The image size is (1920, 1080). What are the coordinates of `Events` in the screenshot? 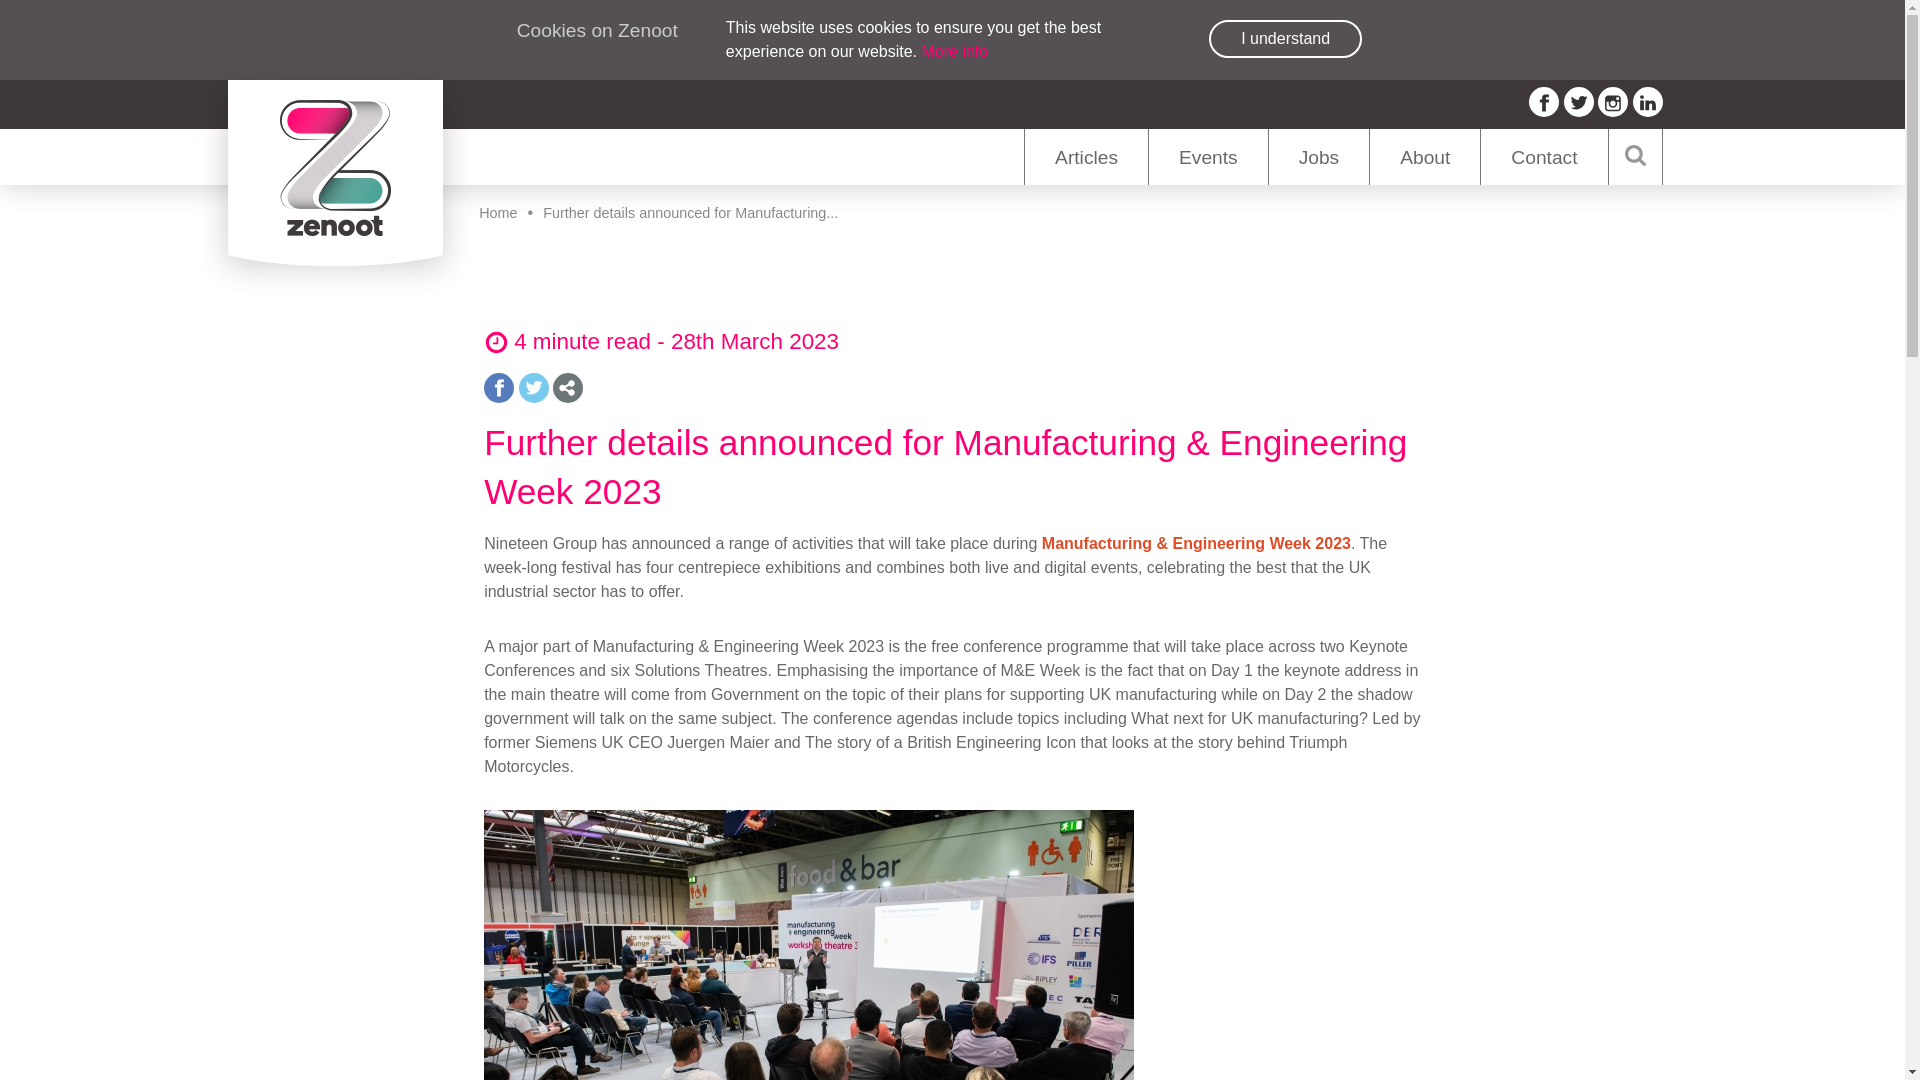 It's located at (1208, 156).